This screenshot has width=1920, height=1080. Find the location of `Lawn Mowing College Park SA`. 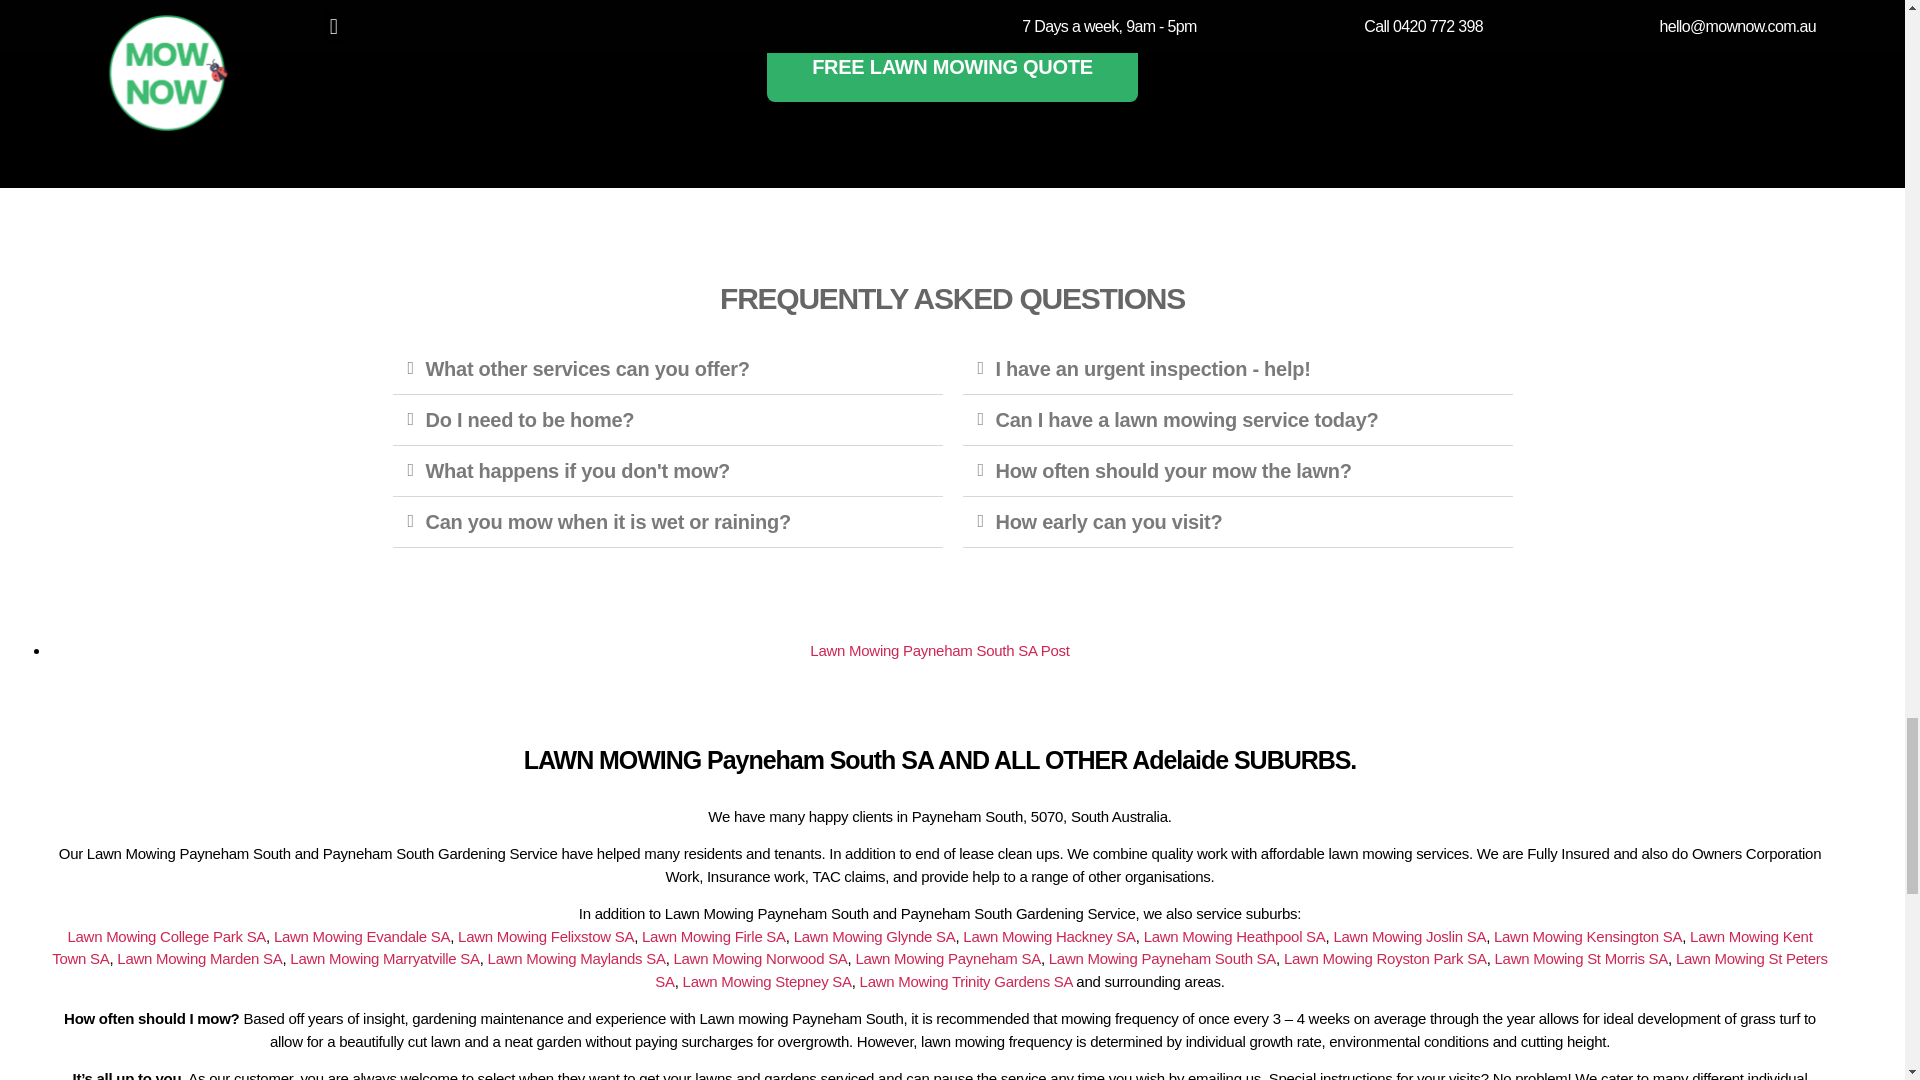

Lawn Mowing College Park SA is located at coordinates (166, 936).